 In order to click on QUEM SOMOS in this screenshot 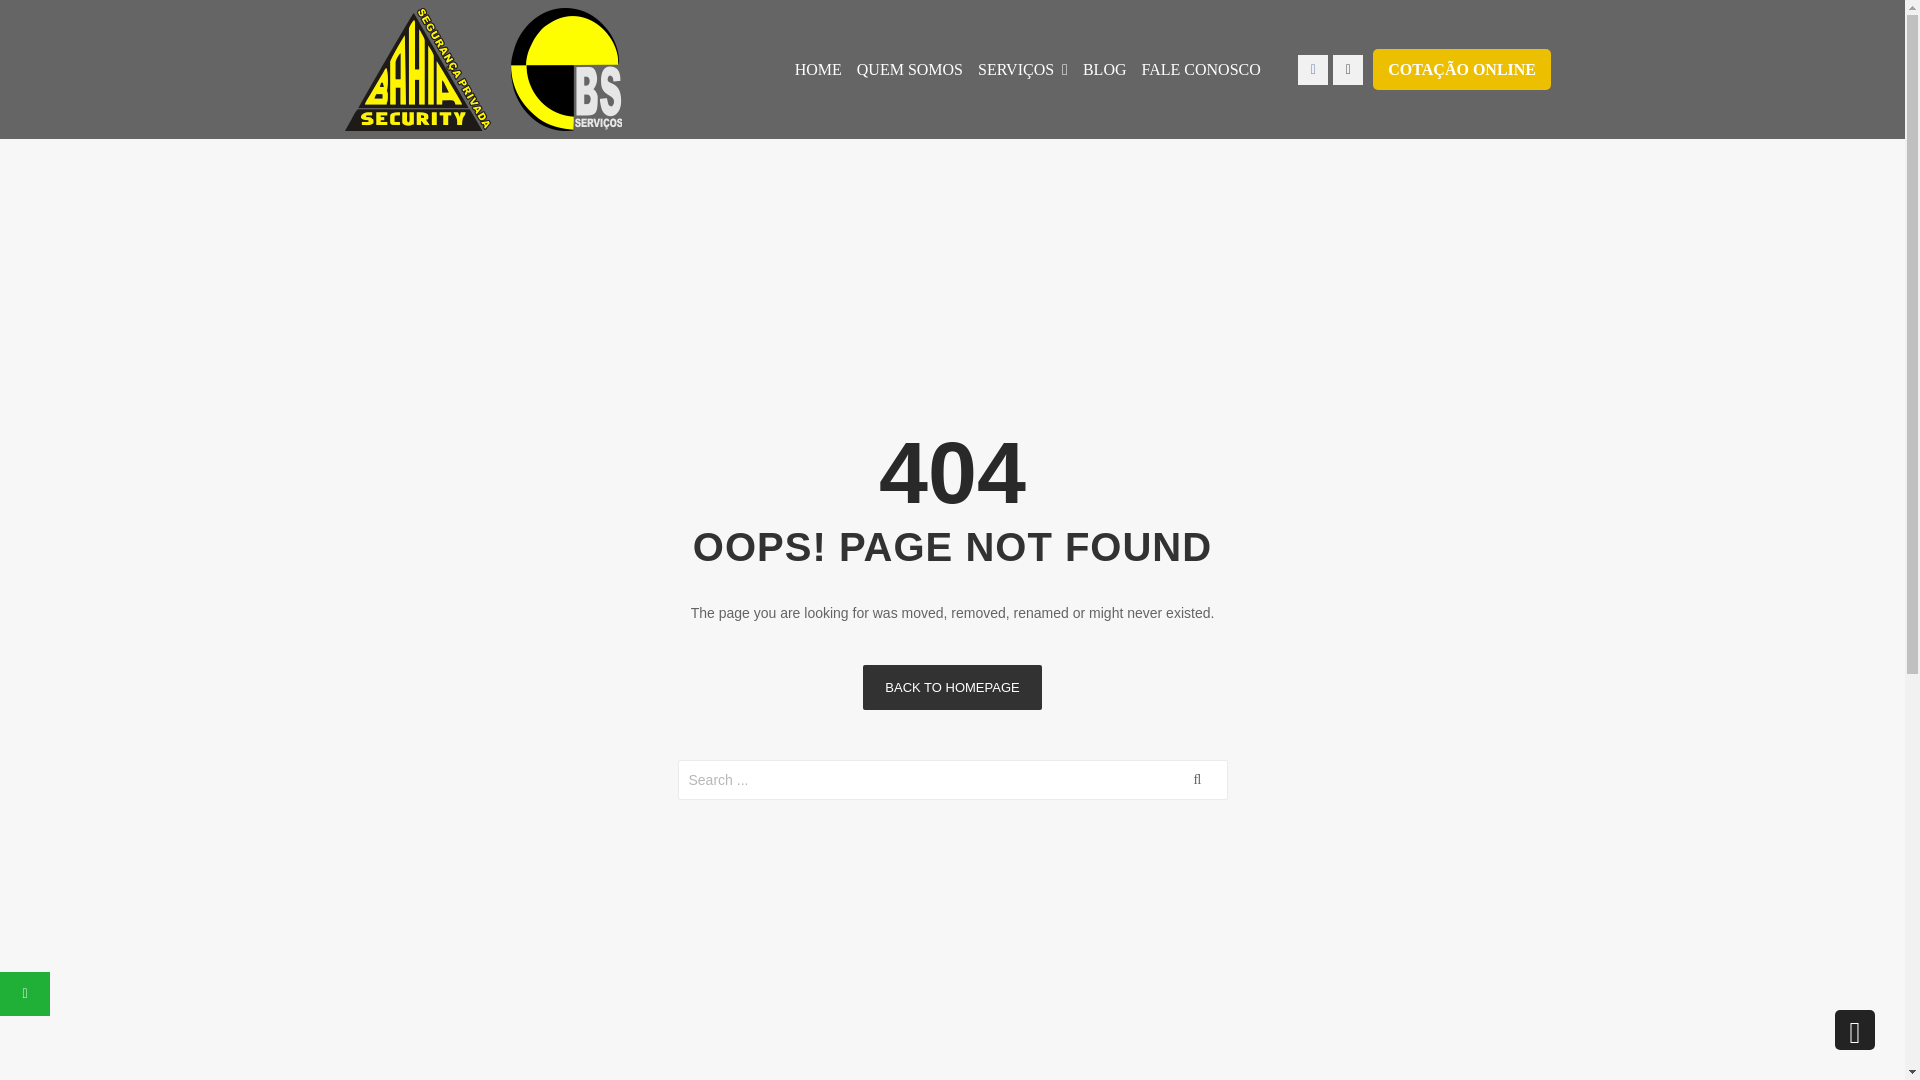, I will do `click(908, 69)`.